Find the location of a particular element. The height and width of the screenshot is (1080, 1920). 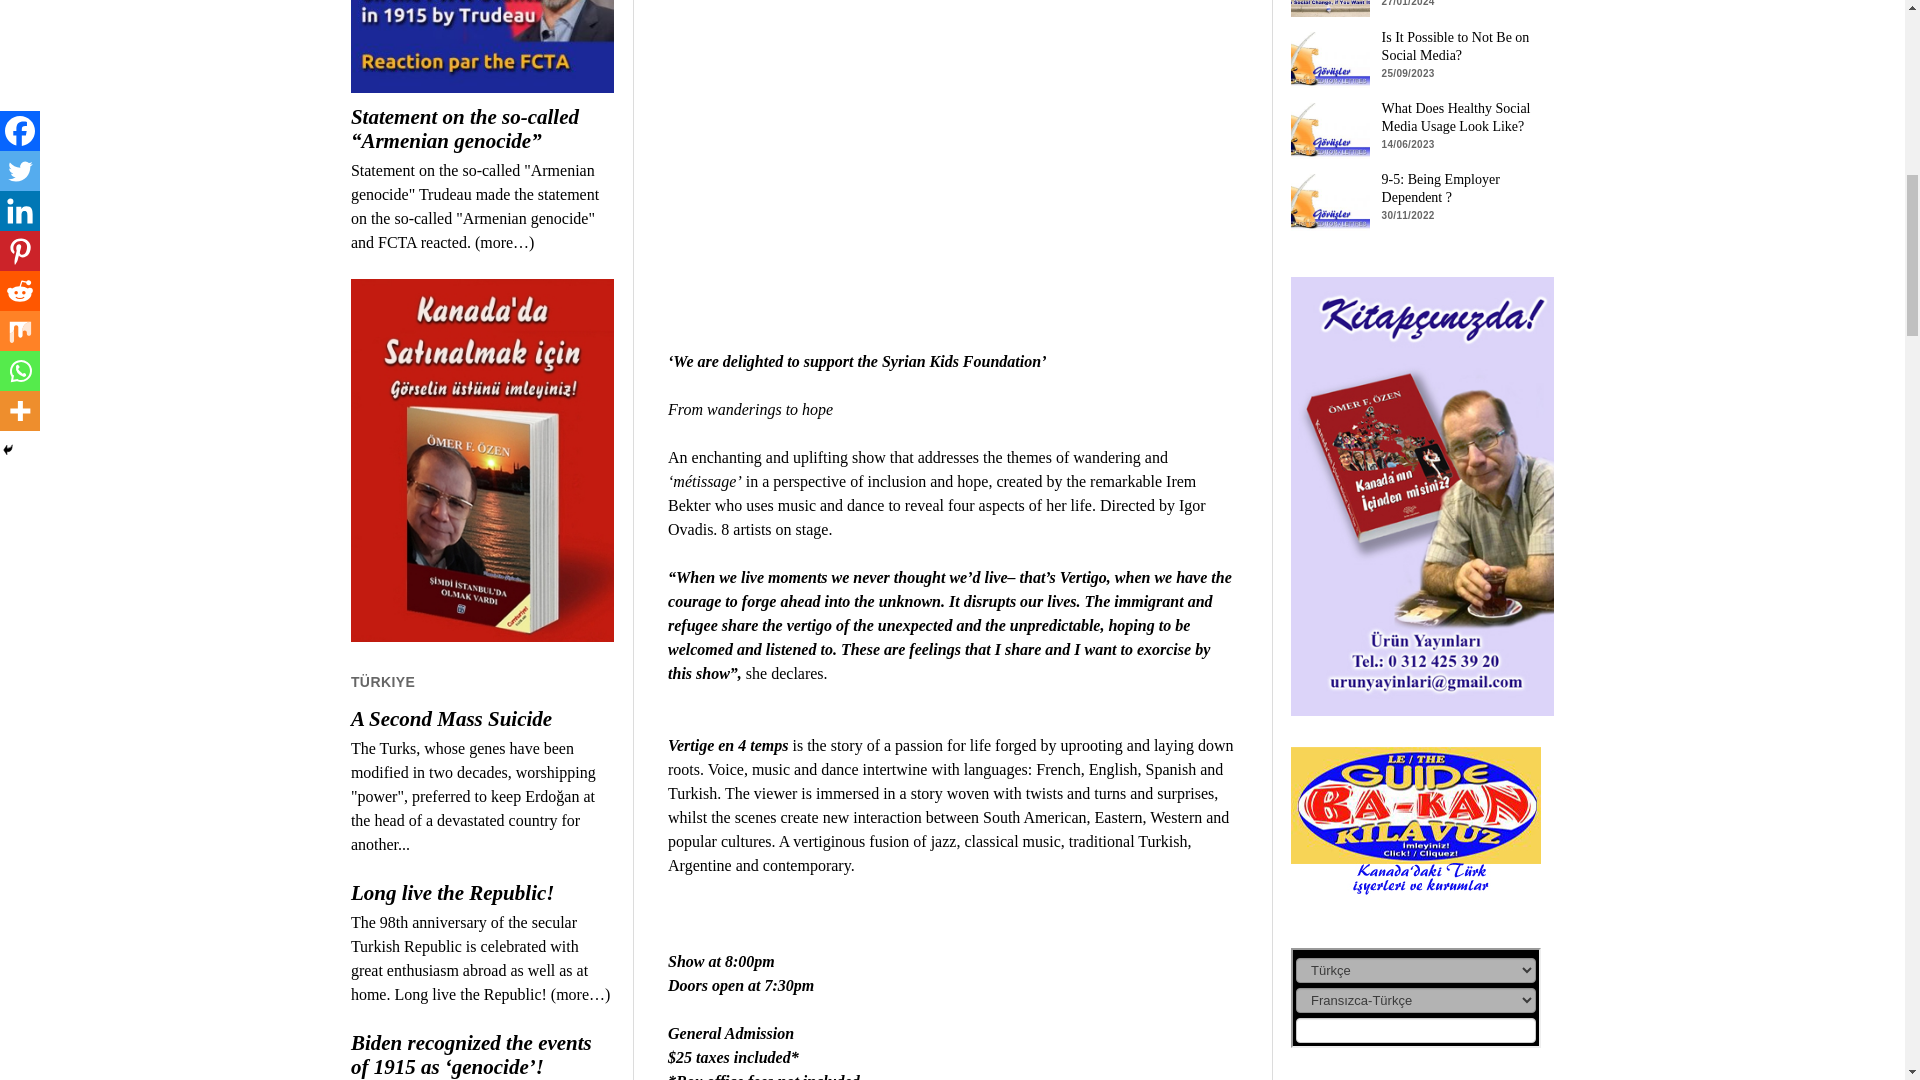

Advertisement is located at coordinates (952, 126).